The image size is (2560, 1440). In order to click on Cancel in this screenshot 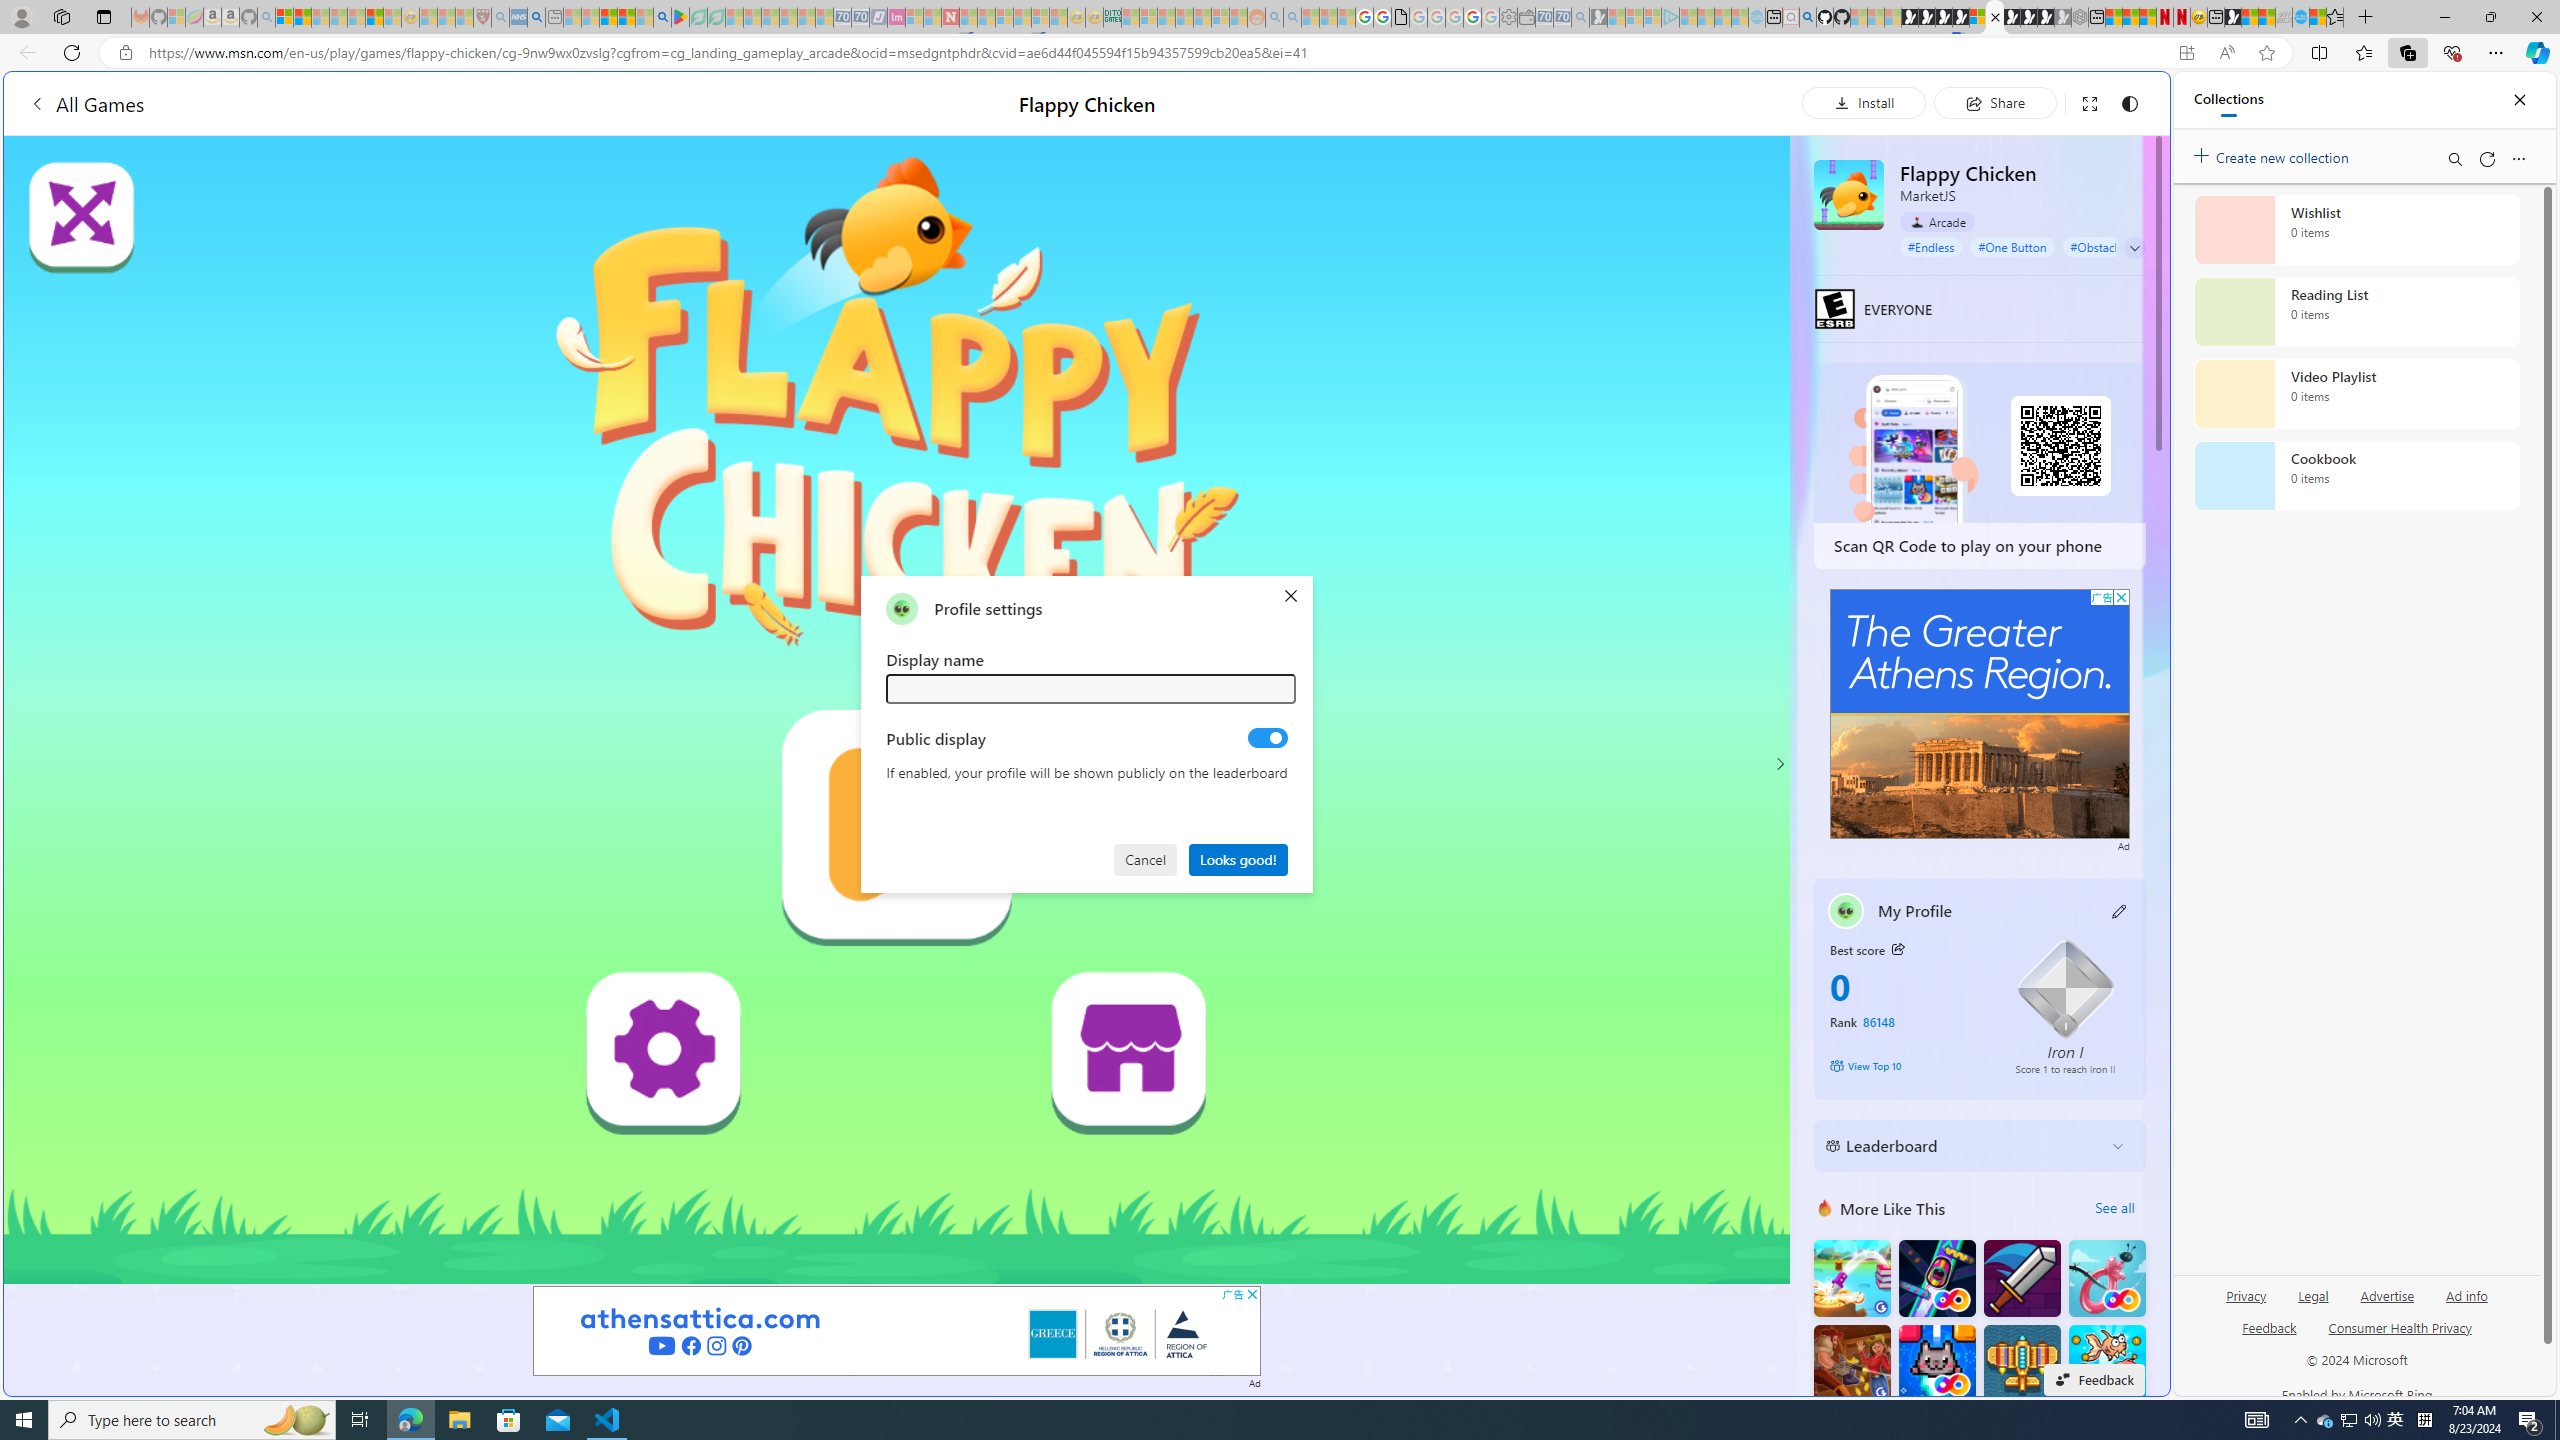, I will do `click(1145, 858)`.